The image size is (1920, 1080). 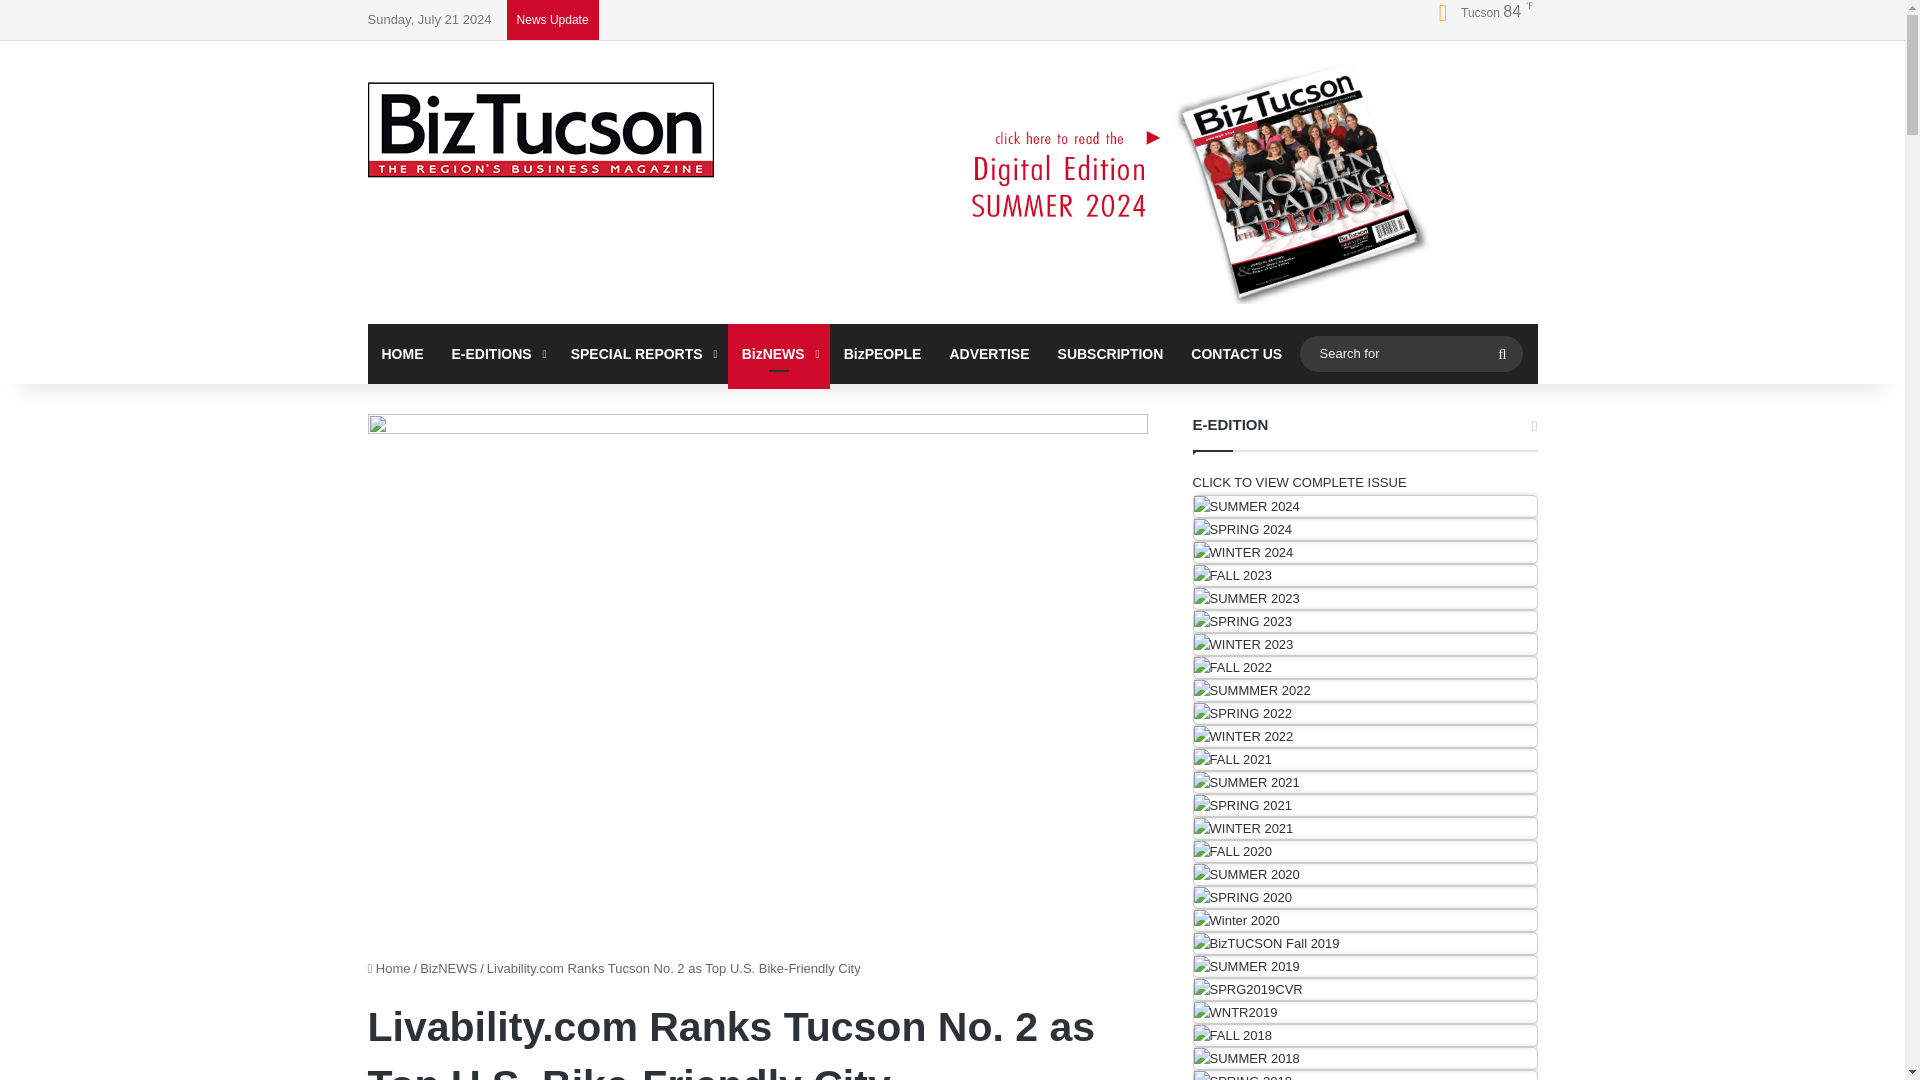 I want to click on Search for, so click(x=1410, y=354).